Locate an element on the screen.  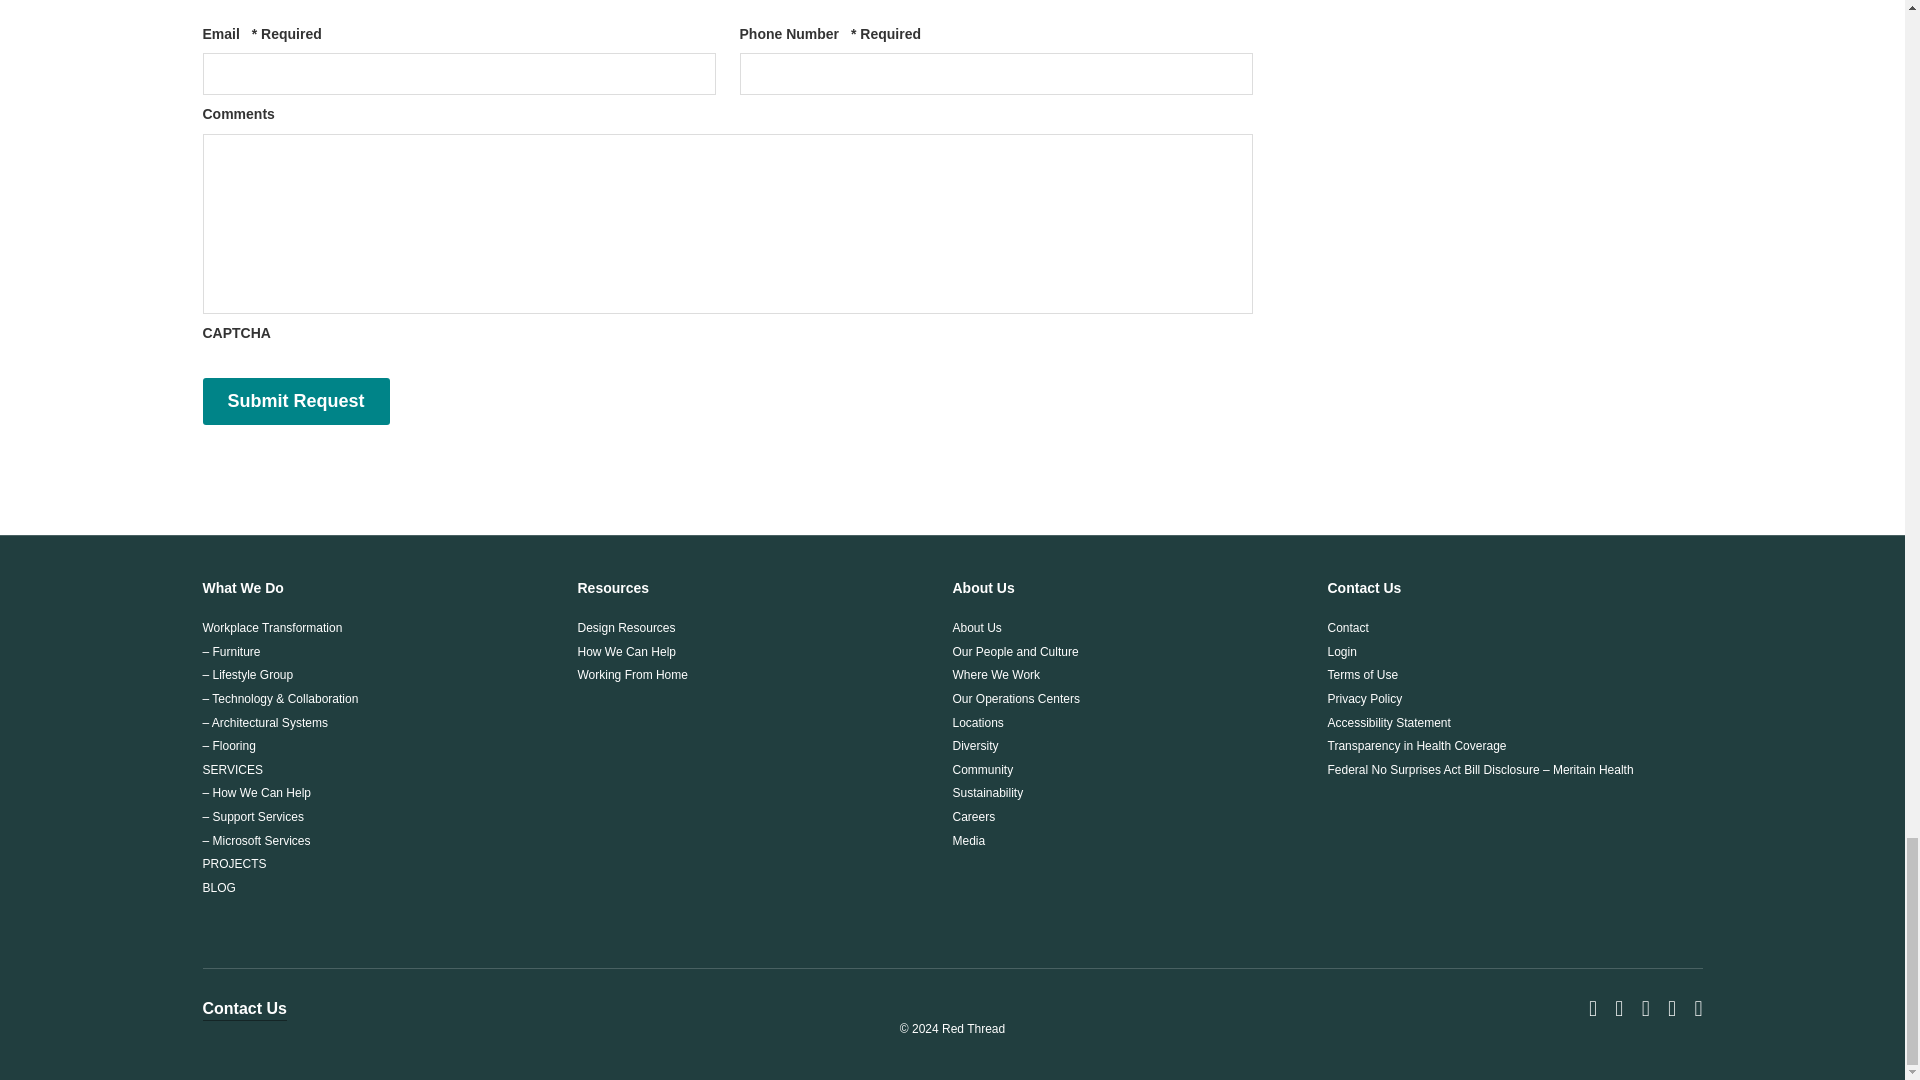
Design Resources is located at coordinates (626, 628).